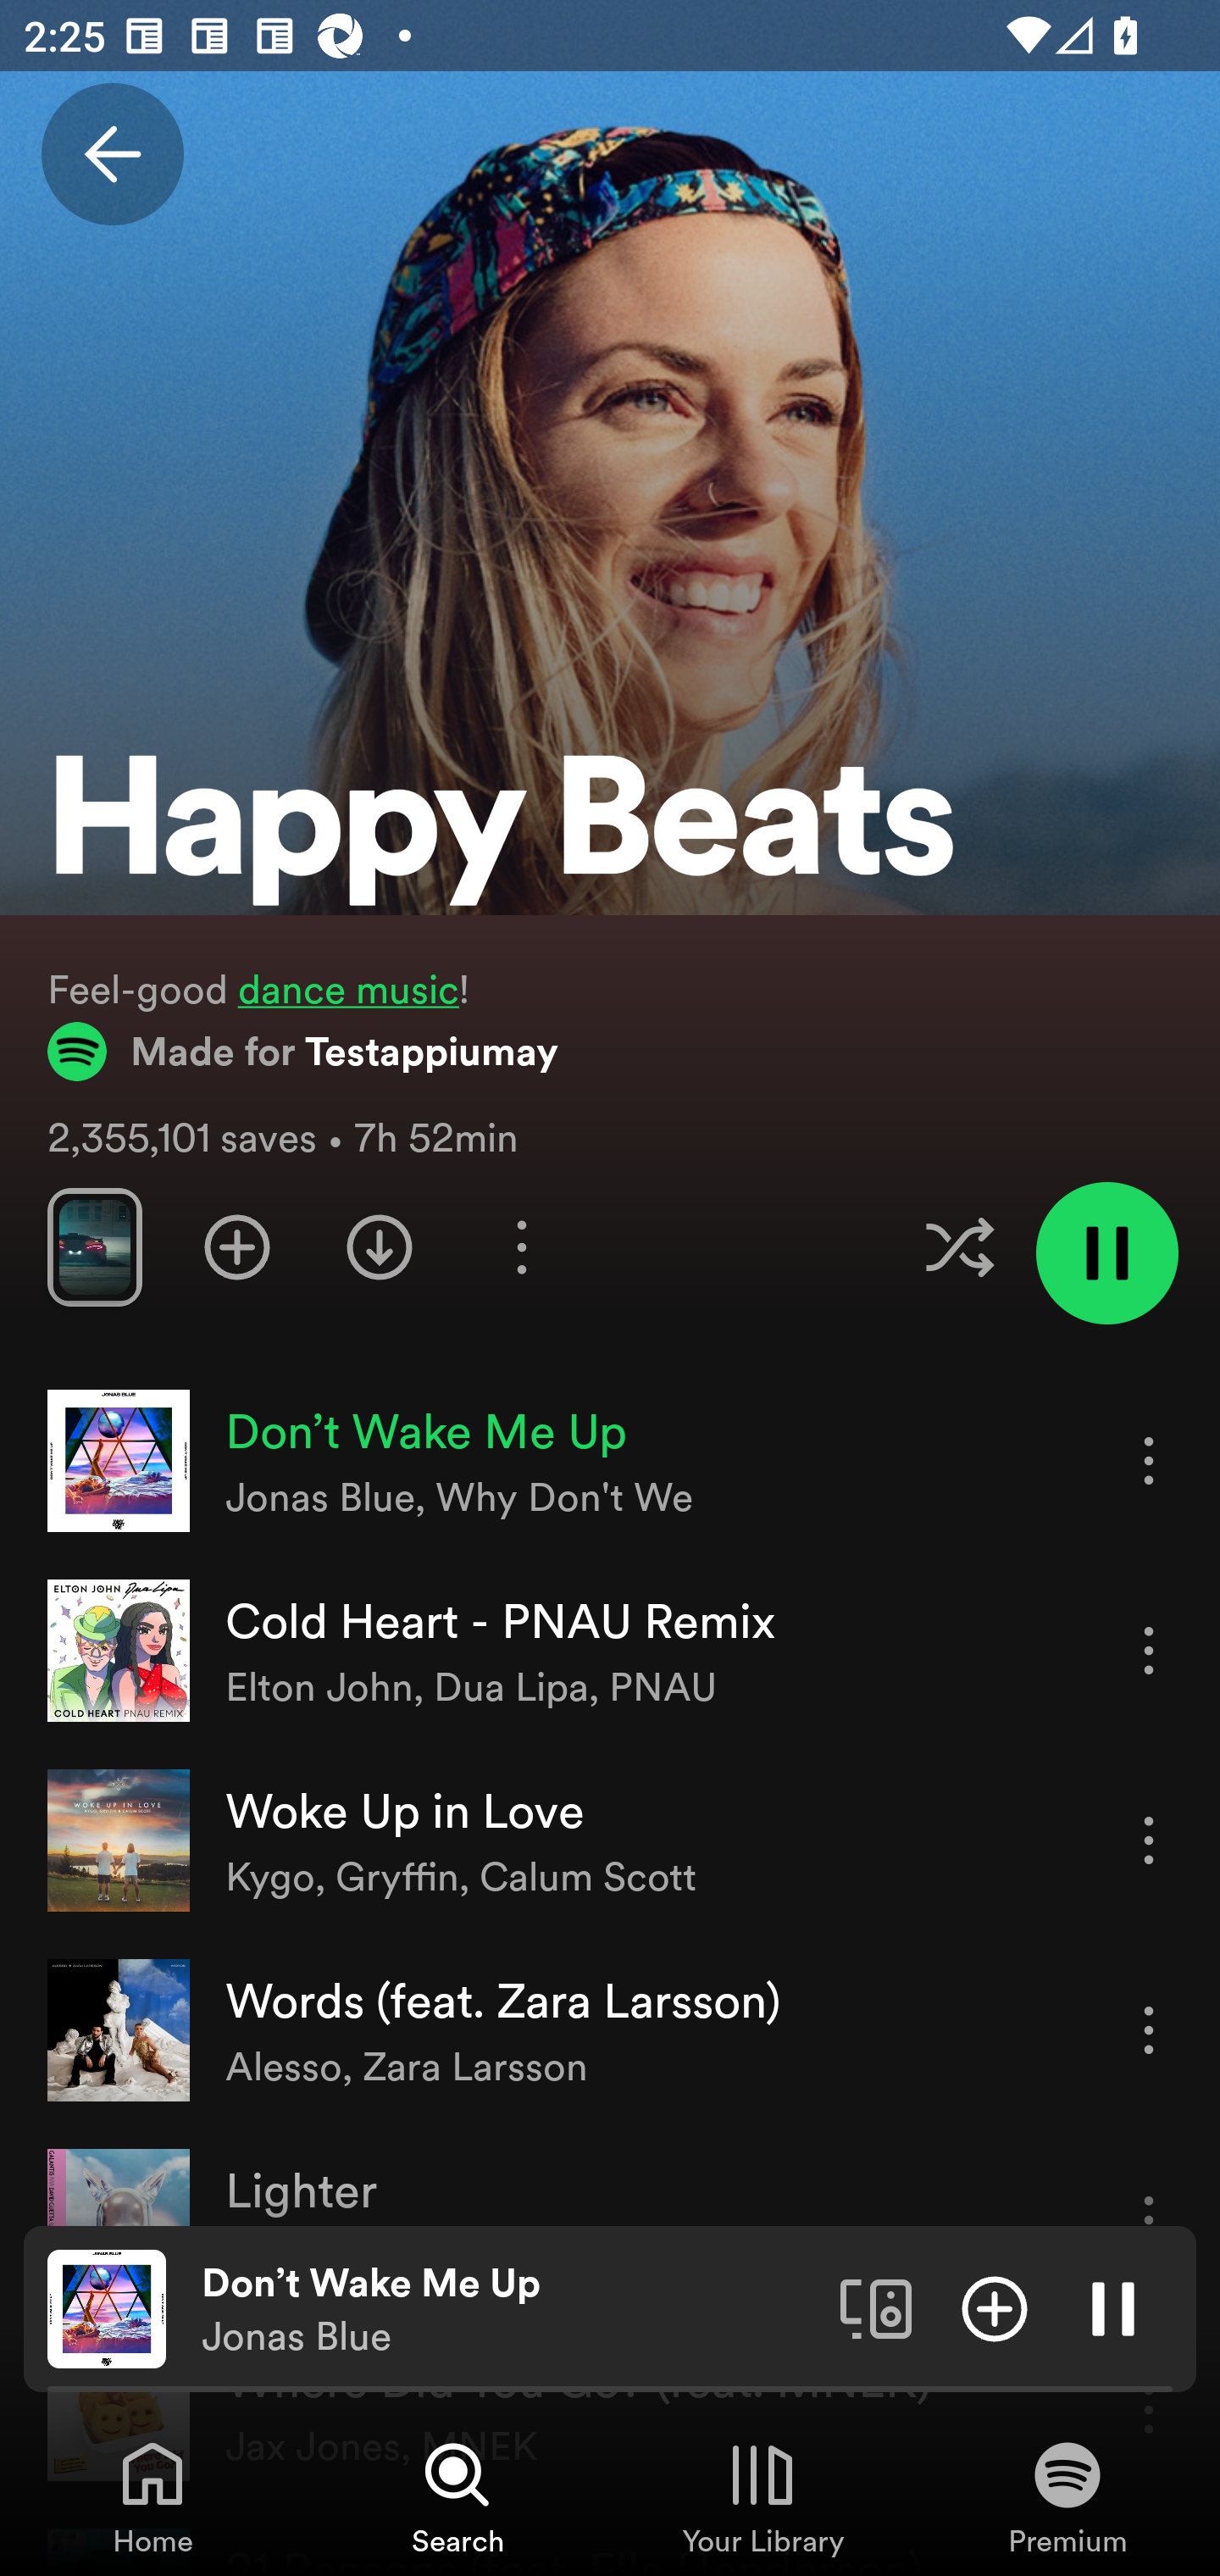 This screenshot has width=1220, height=2576. What do you see at coordinates (1149, 1460) in the screenshot?
I see `More options for song Don’t Wake Me Up` at bounding box center [1149, 1460].